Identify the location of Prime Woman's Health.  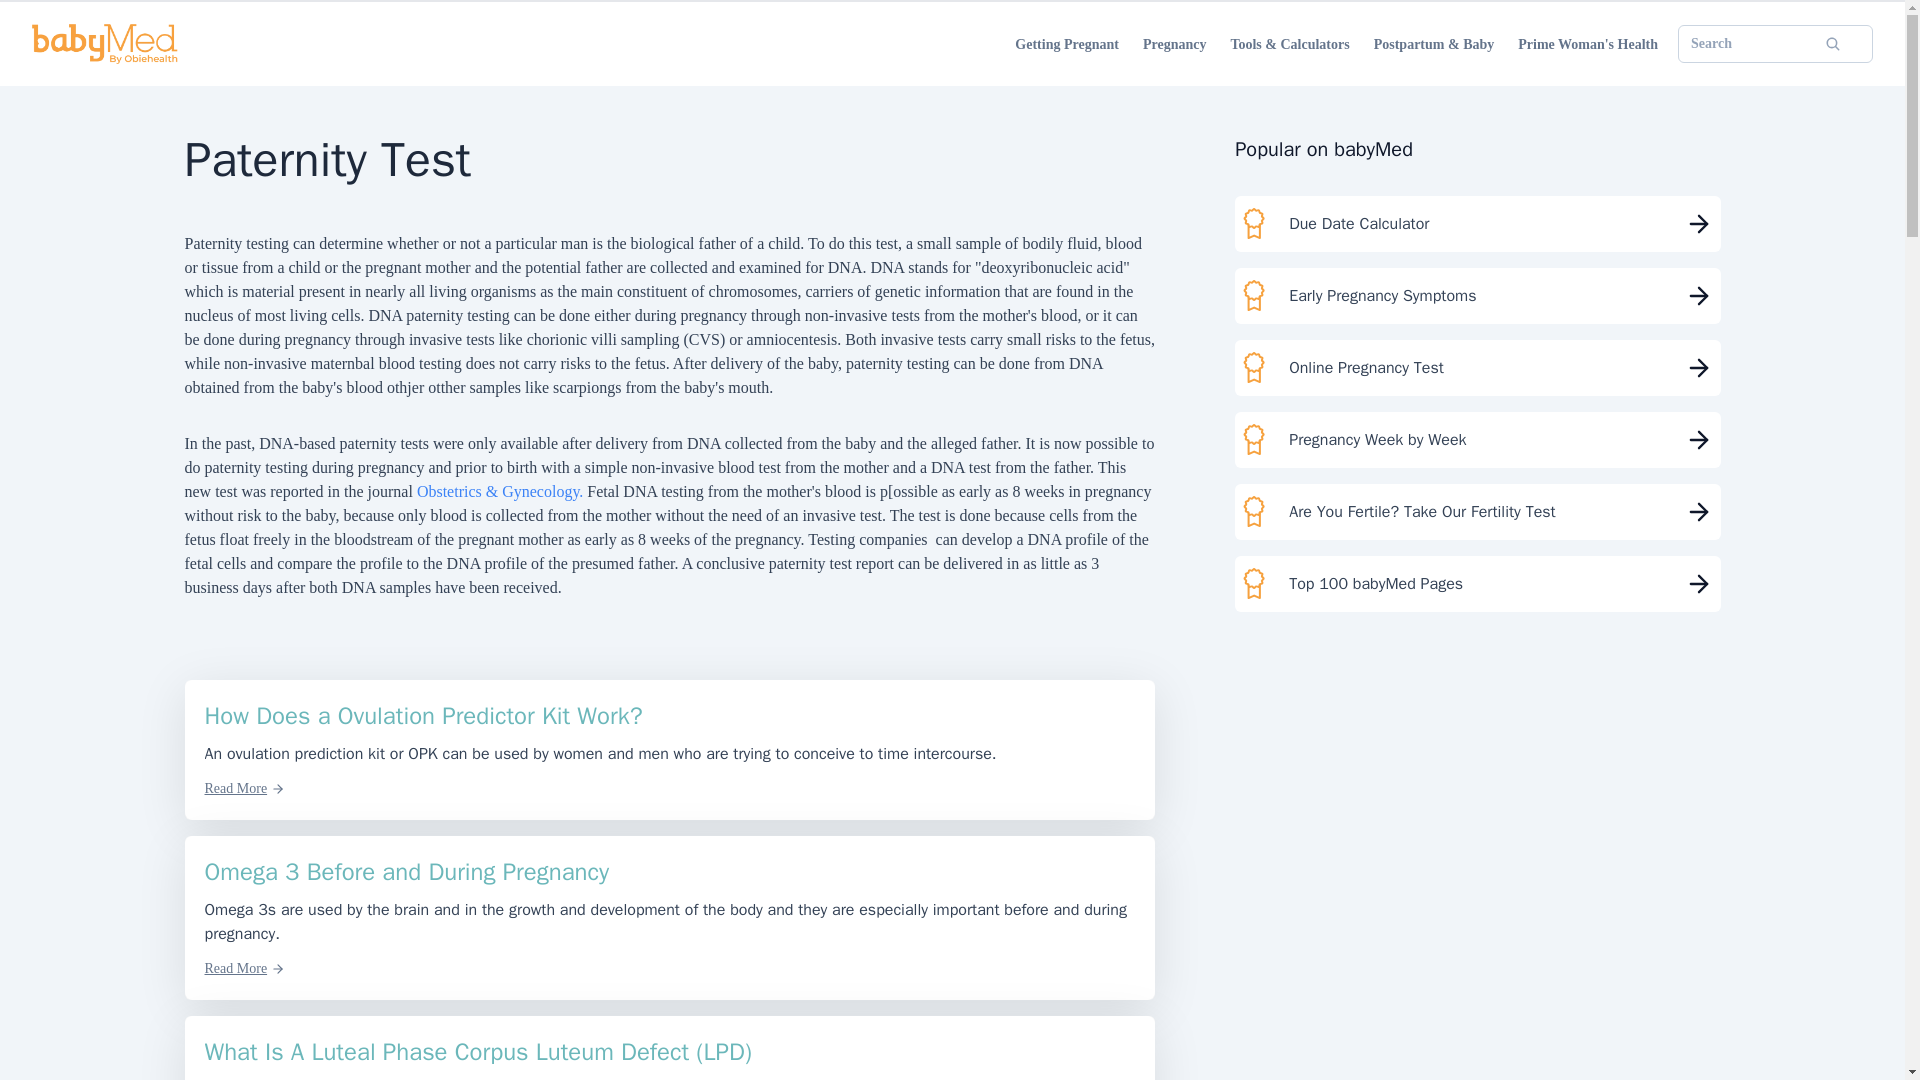
(1588, 44).